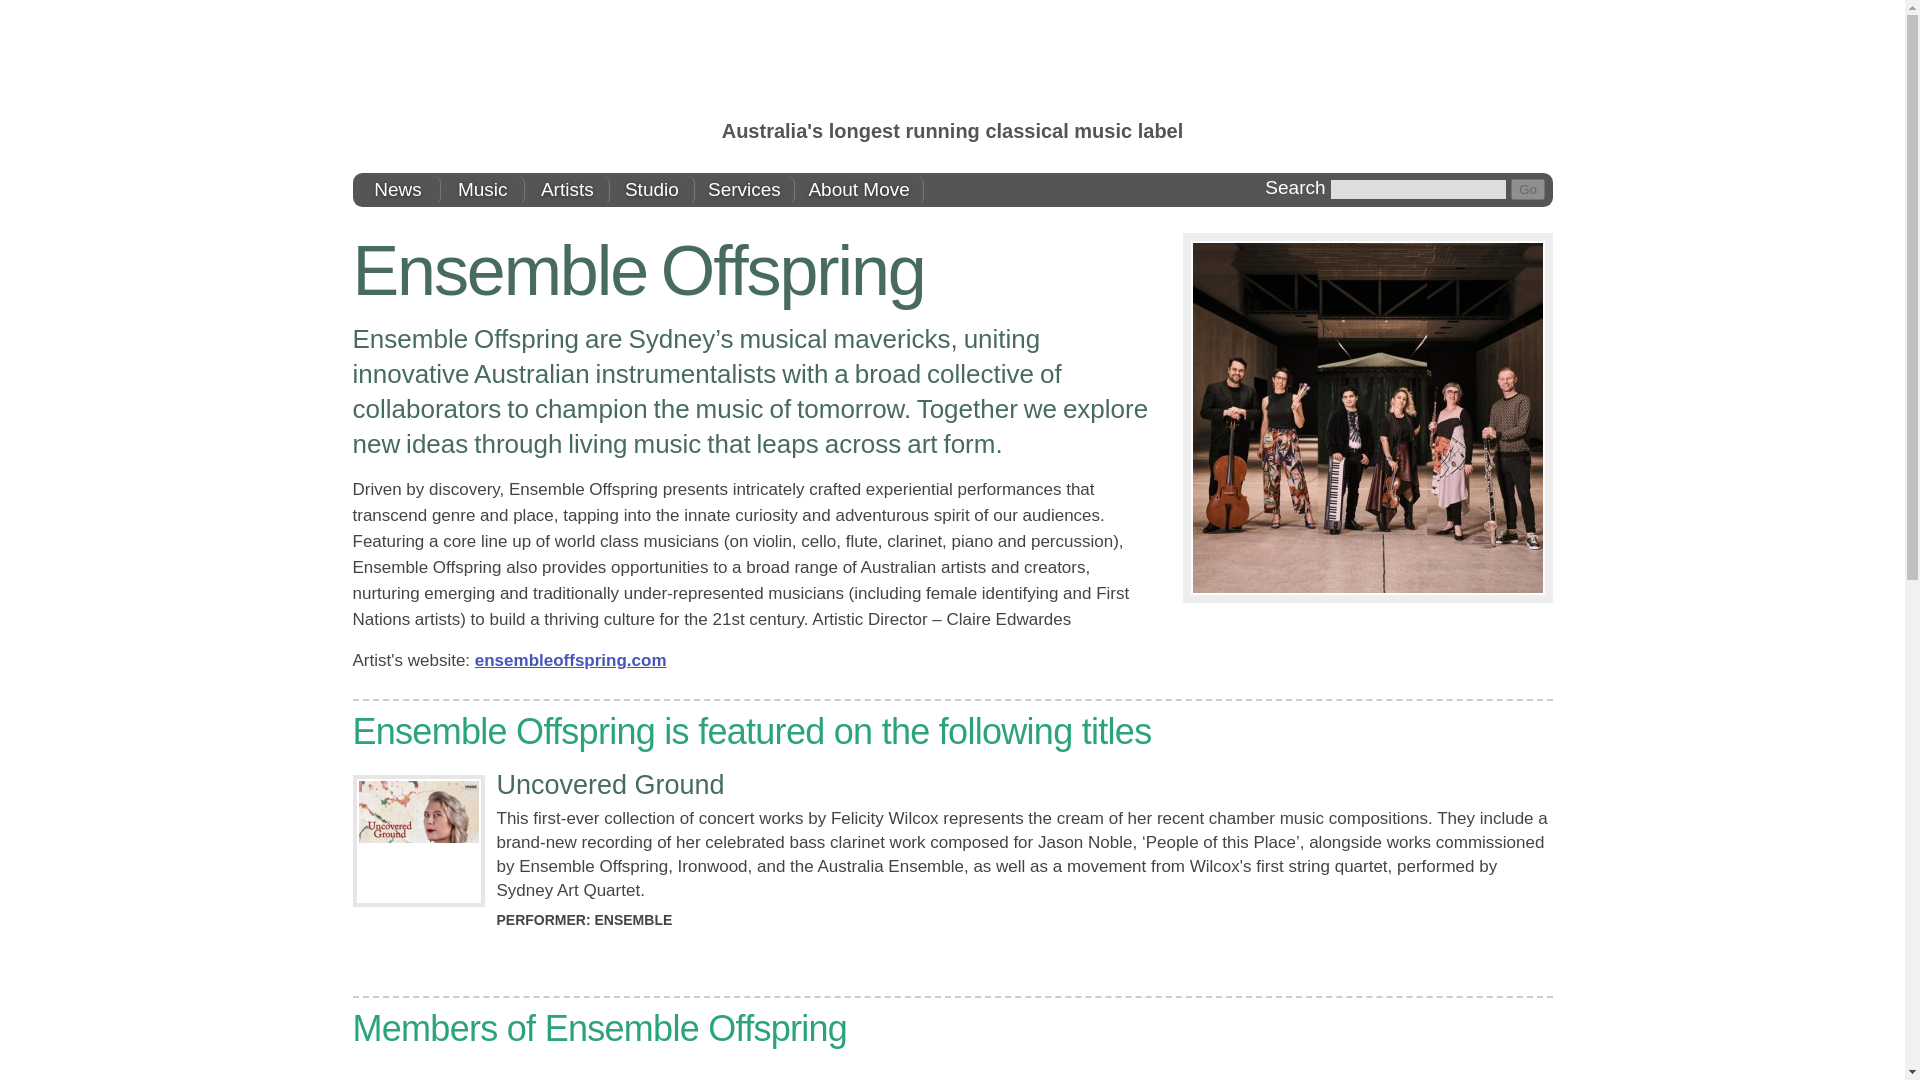 The height and width of the screenshot is (1080, 1920). I want to click on Go, so click(1528, 189).